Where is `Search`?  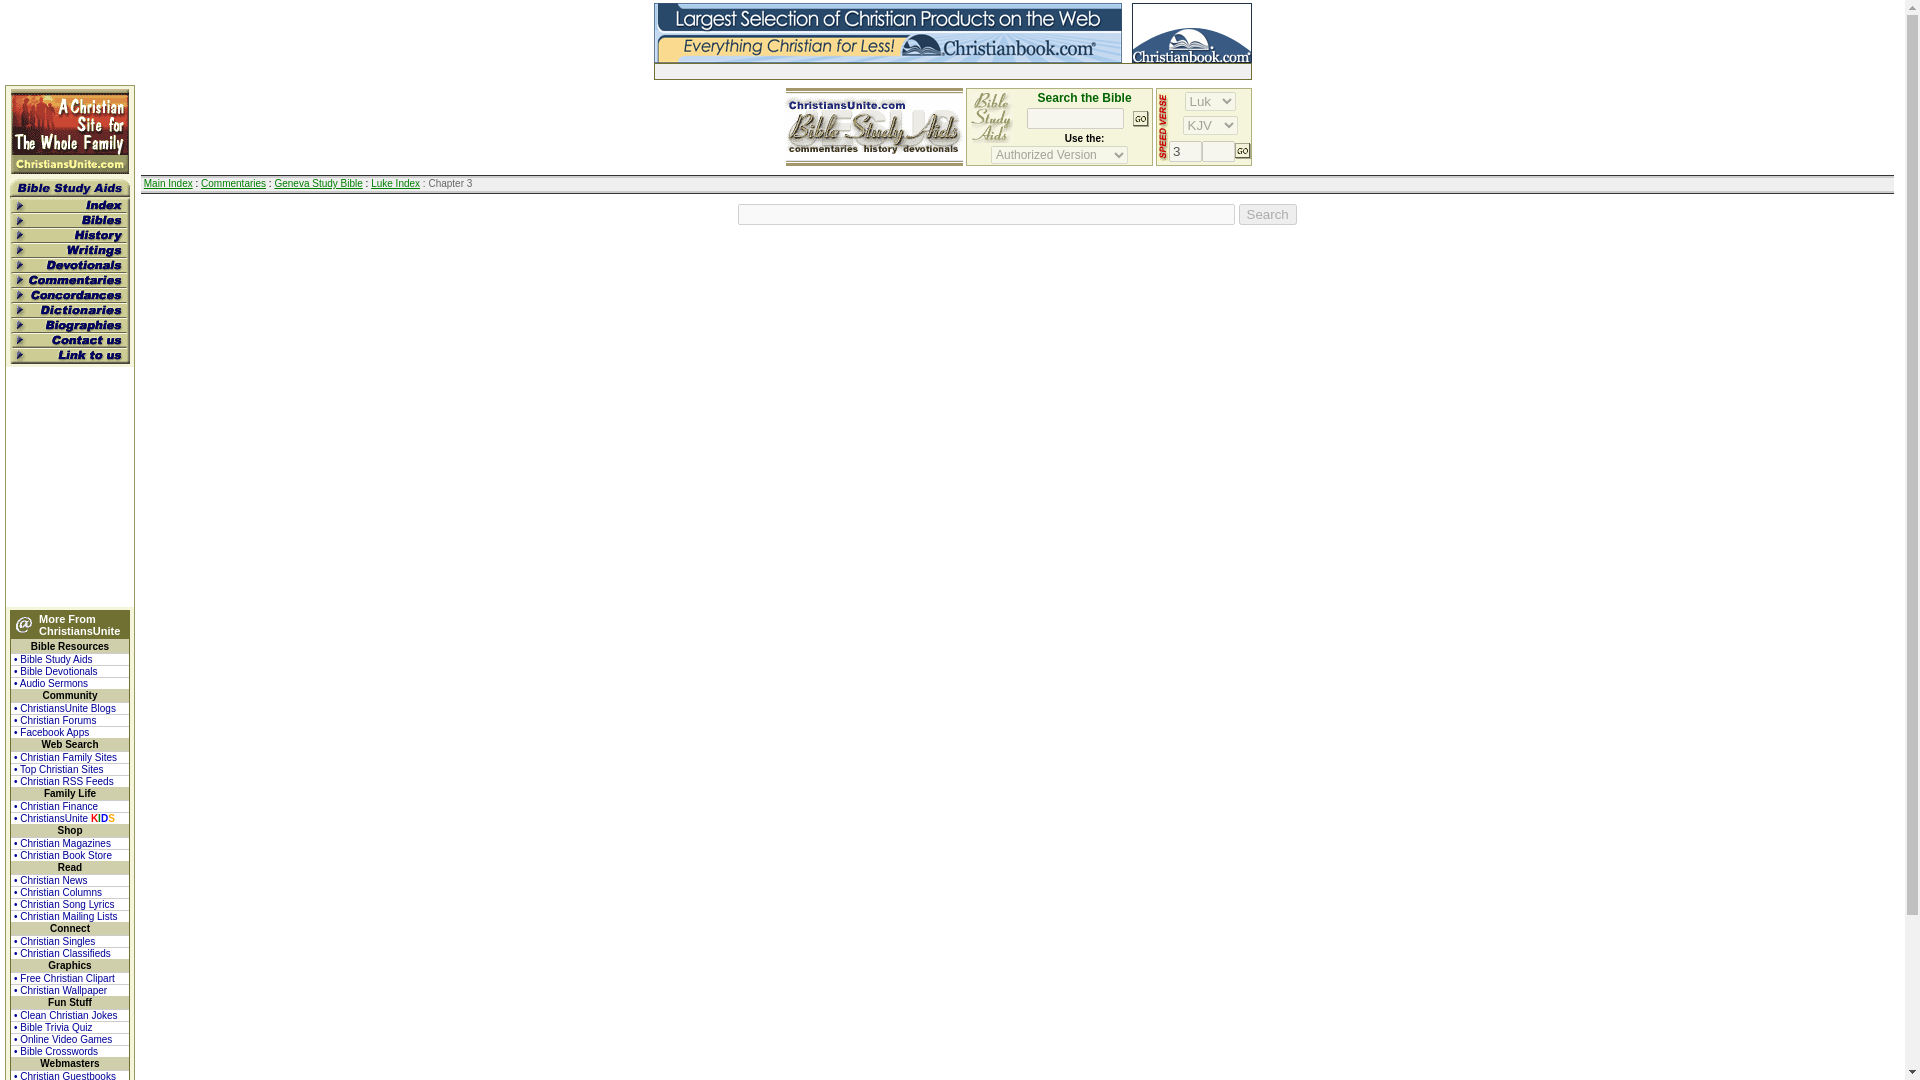
Search is located at coordinates (1268, 214).